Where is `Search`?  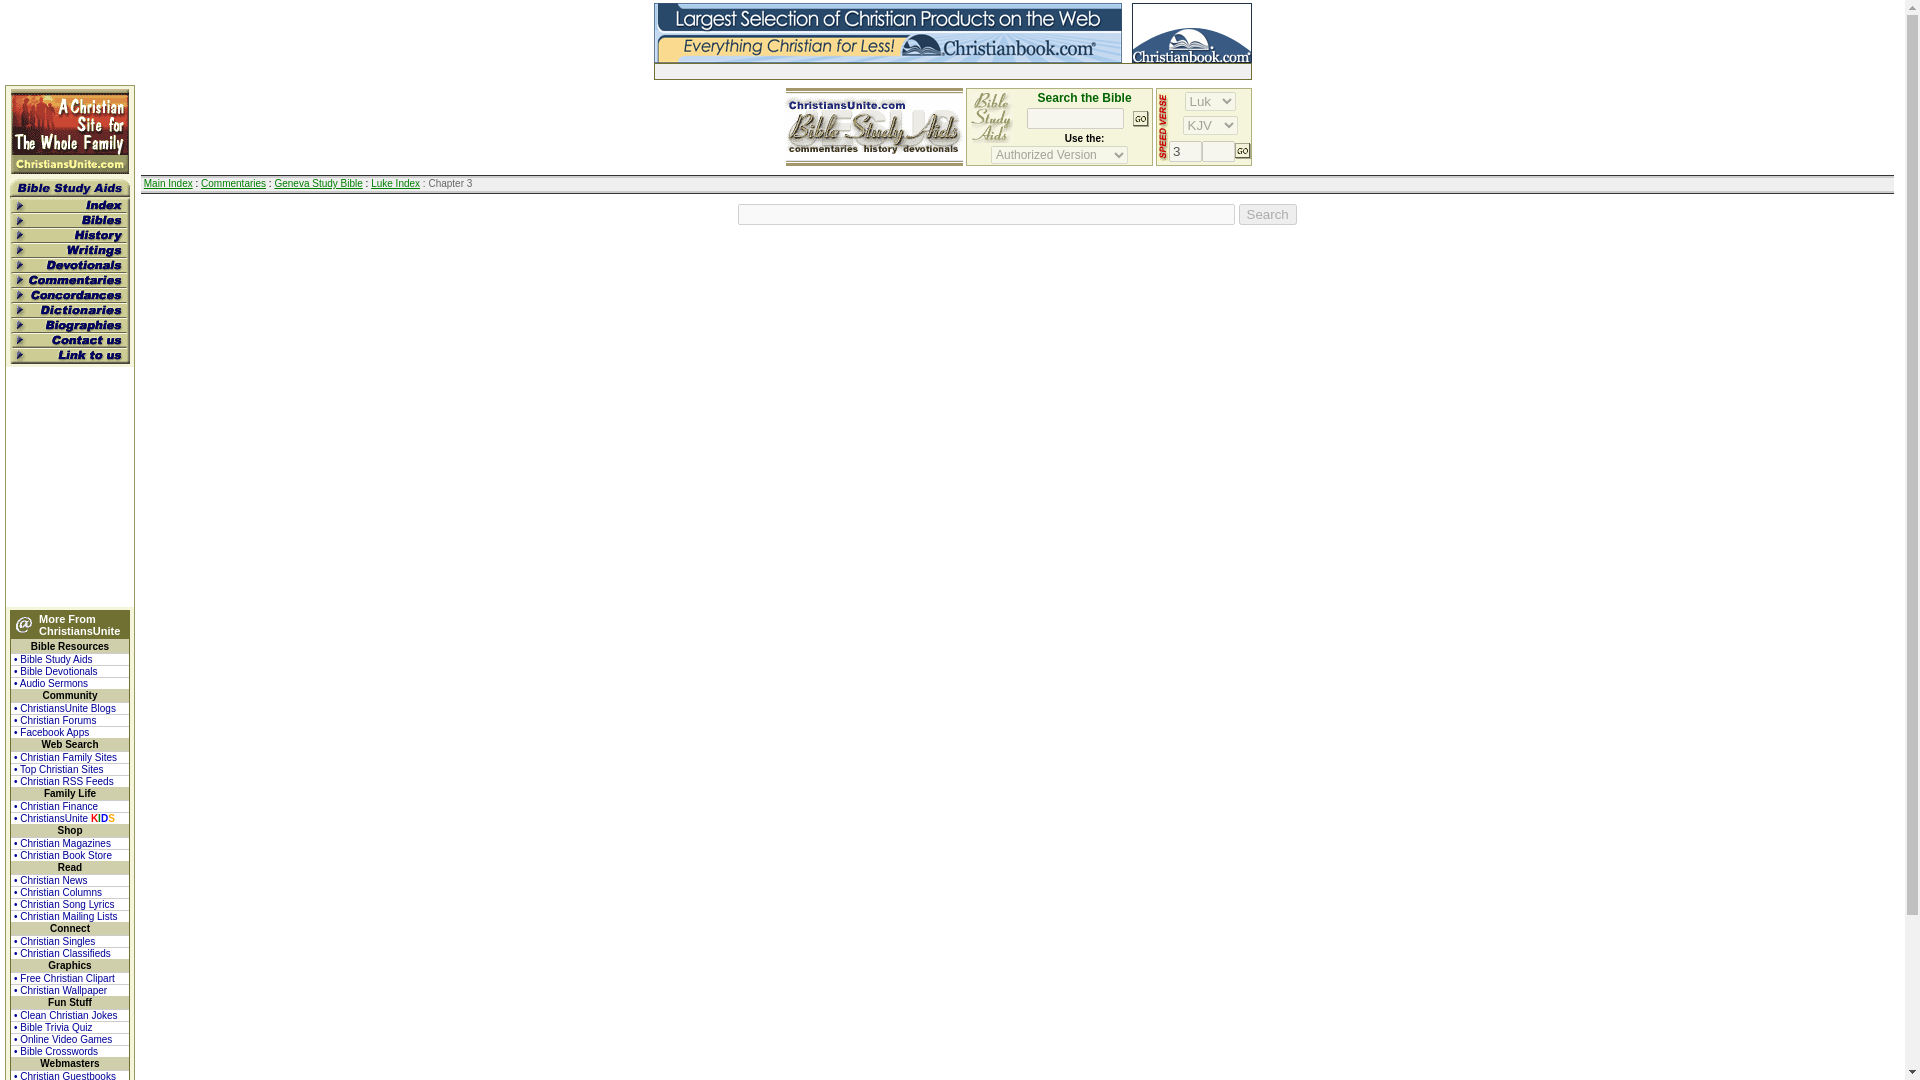
Search is located at coordinates (1268, 214).